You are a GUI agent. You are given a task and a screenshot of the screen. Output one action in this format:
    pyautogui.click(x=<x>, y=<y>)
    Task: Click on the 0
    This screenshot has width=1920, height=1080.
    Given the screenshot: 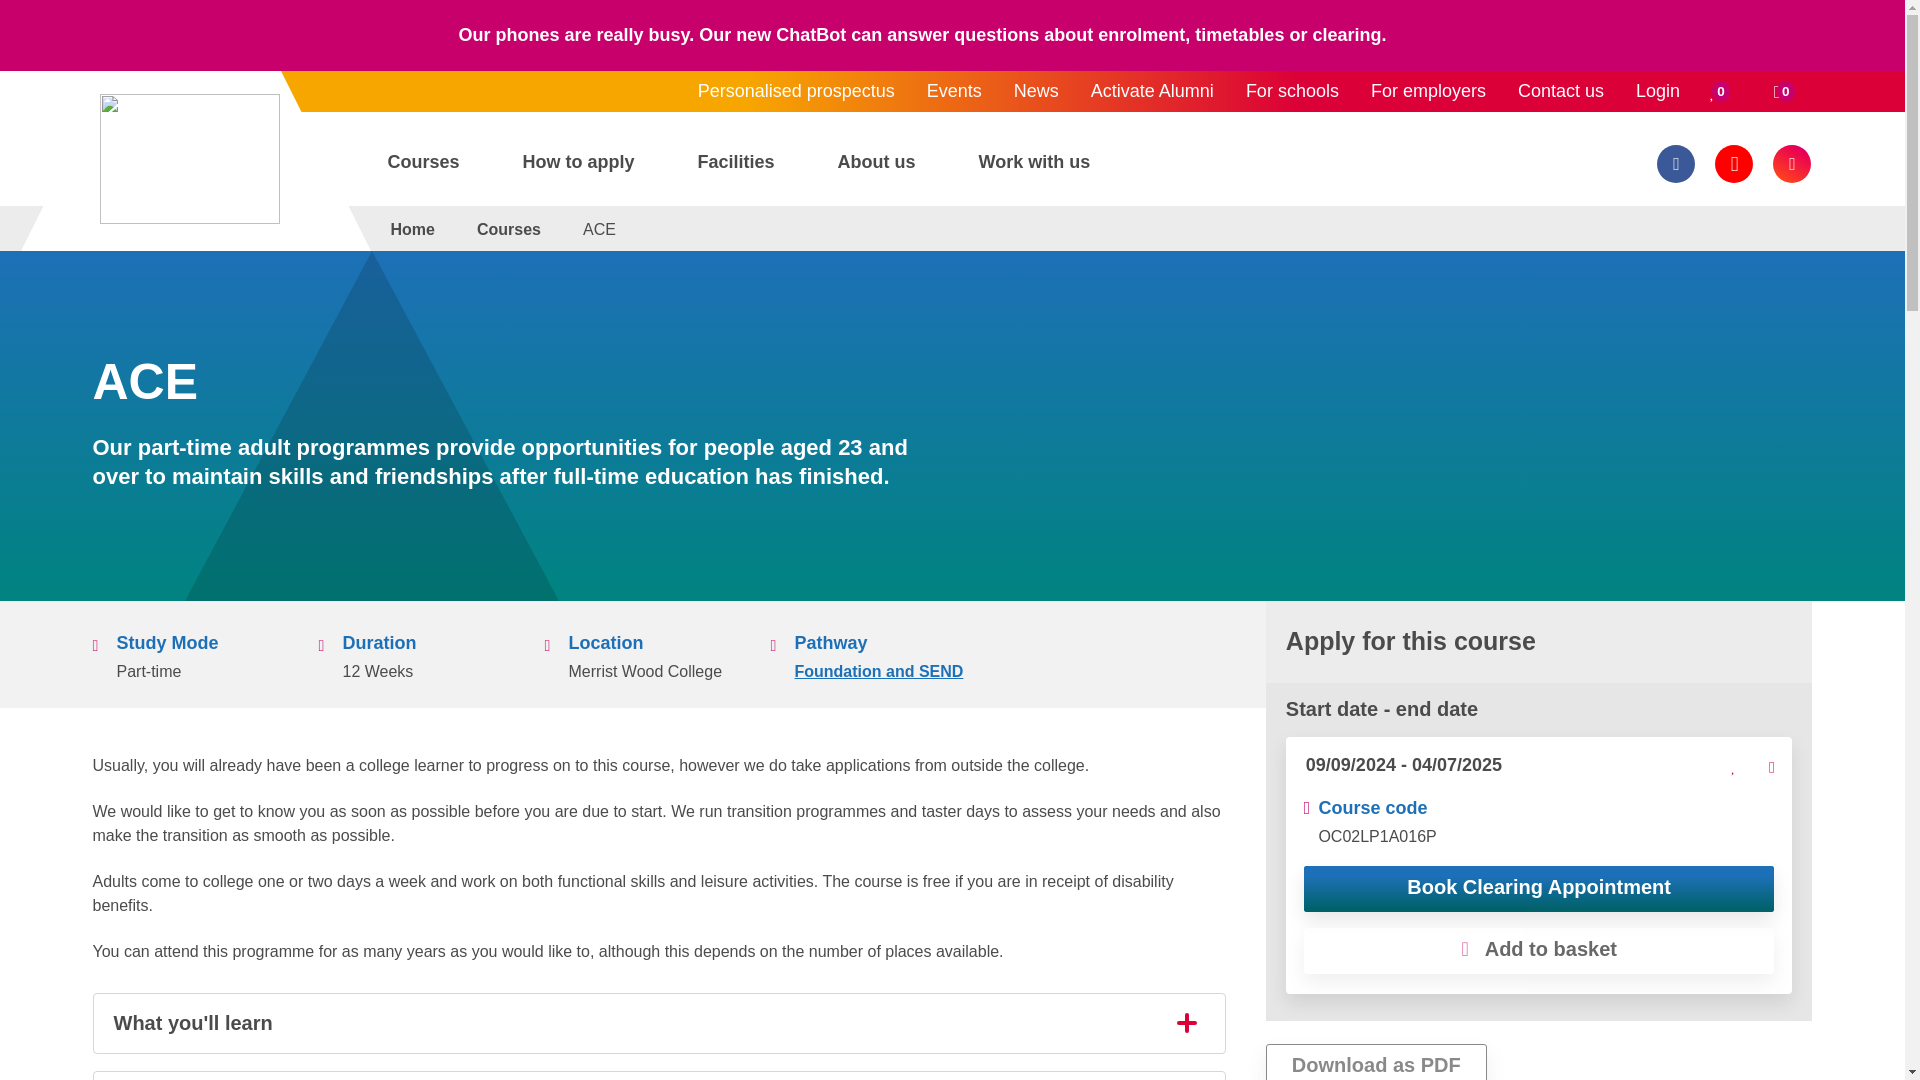 What is the action you would take?
    pyautogui.click(x=1784, y=92)
    